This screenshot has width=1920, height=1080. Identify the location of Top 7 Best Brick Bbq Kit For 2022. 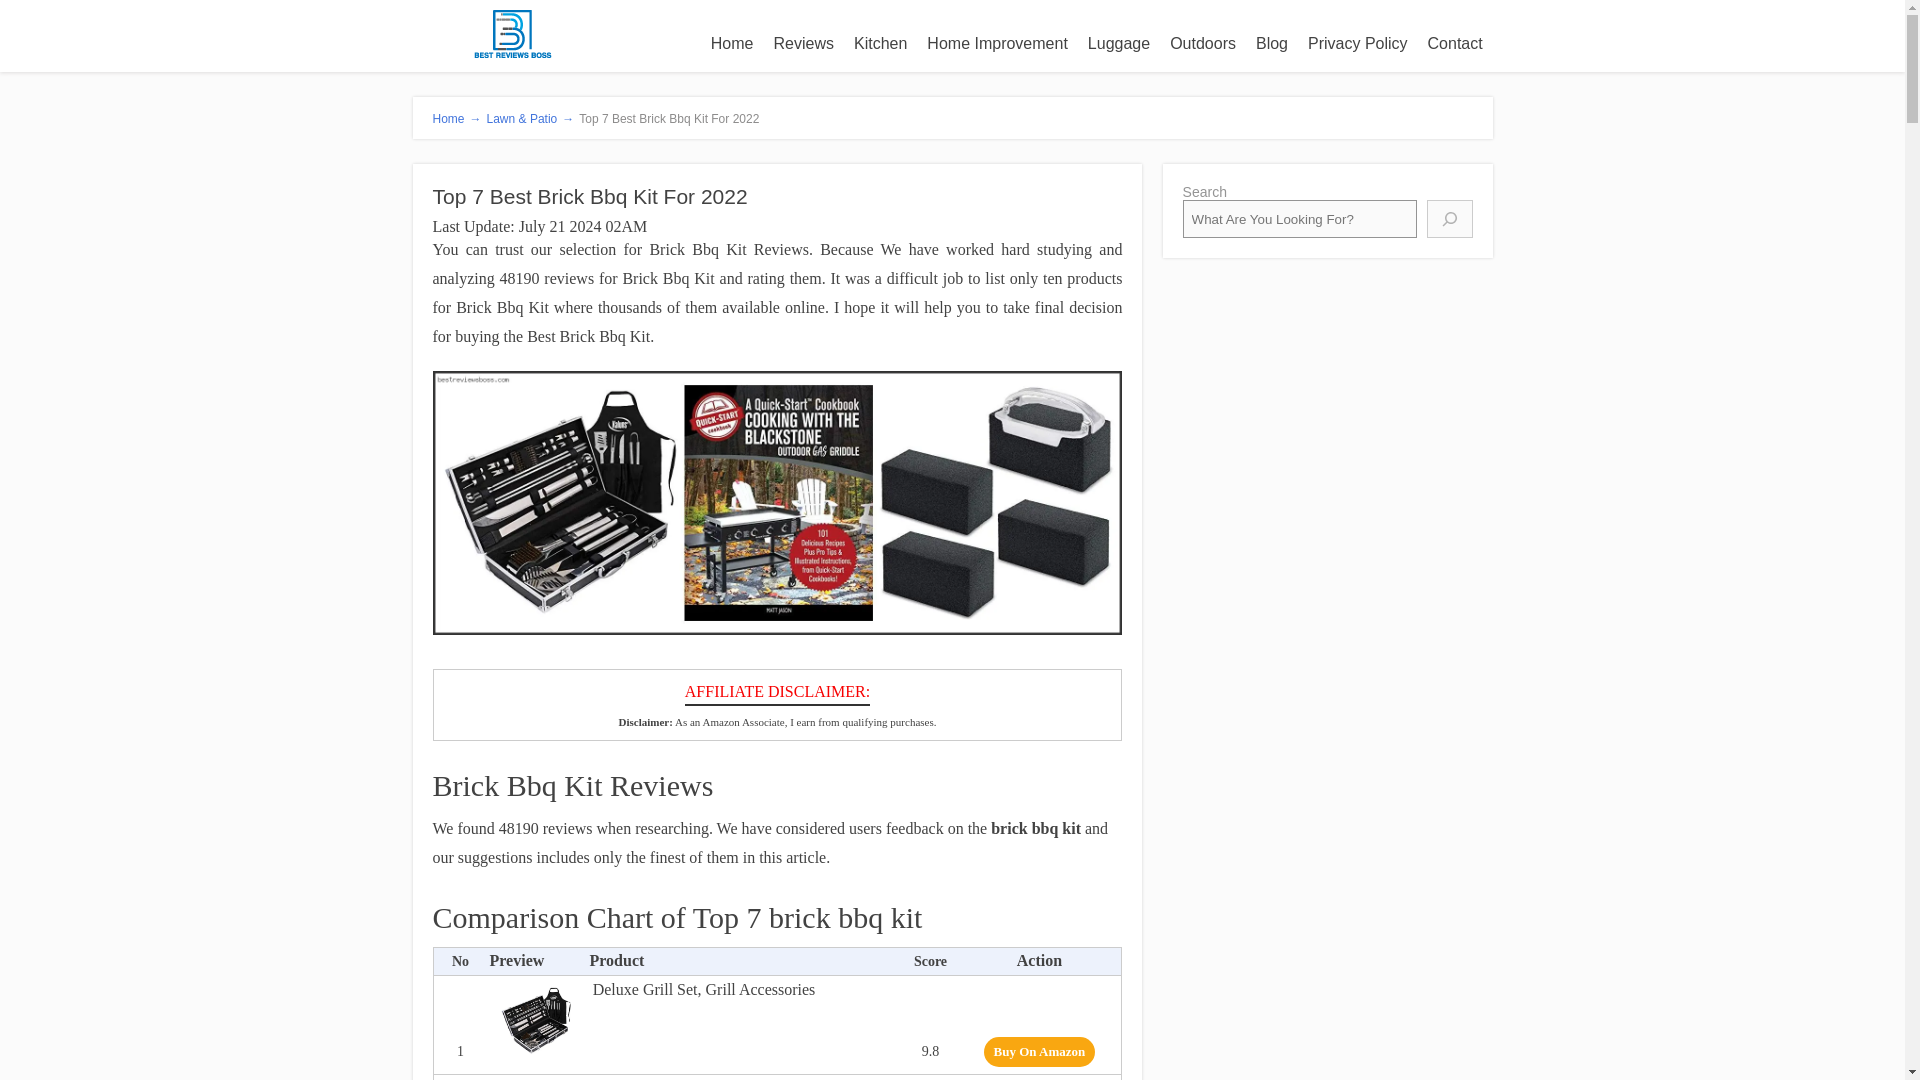
(776, 503).